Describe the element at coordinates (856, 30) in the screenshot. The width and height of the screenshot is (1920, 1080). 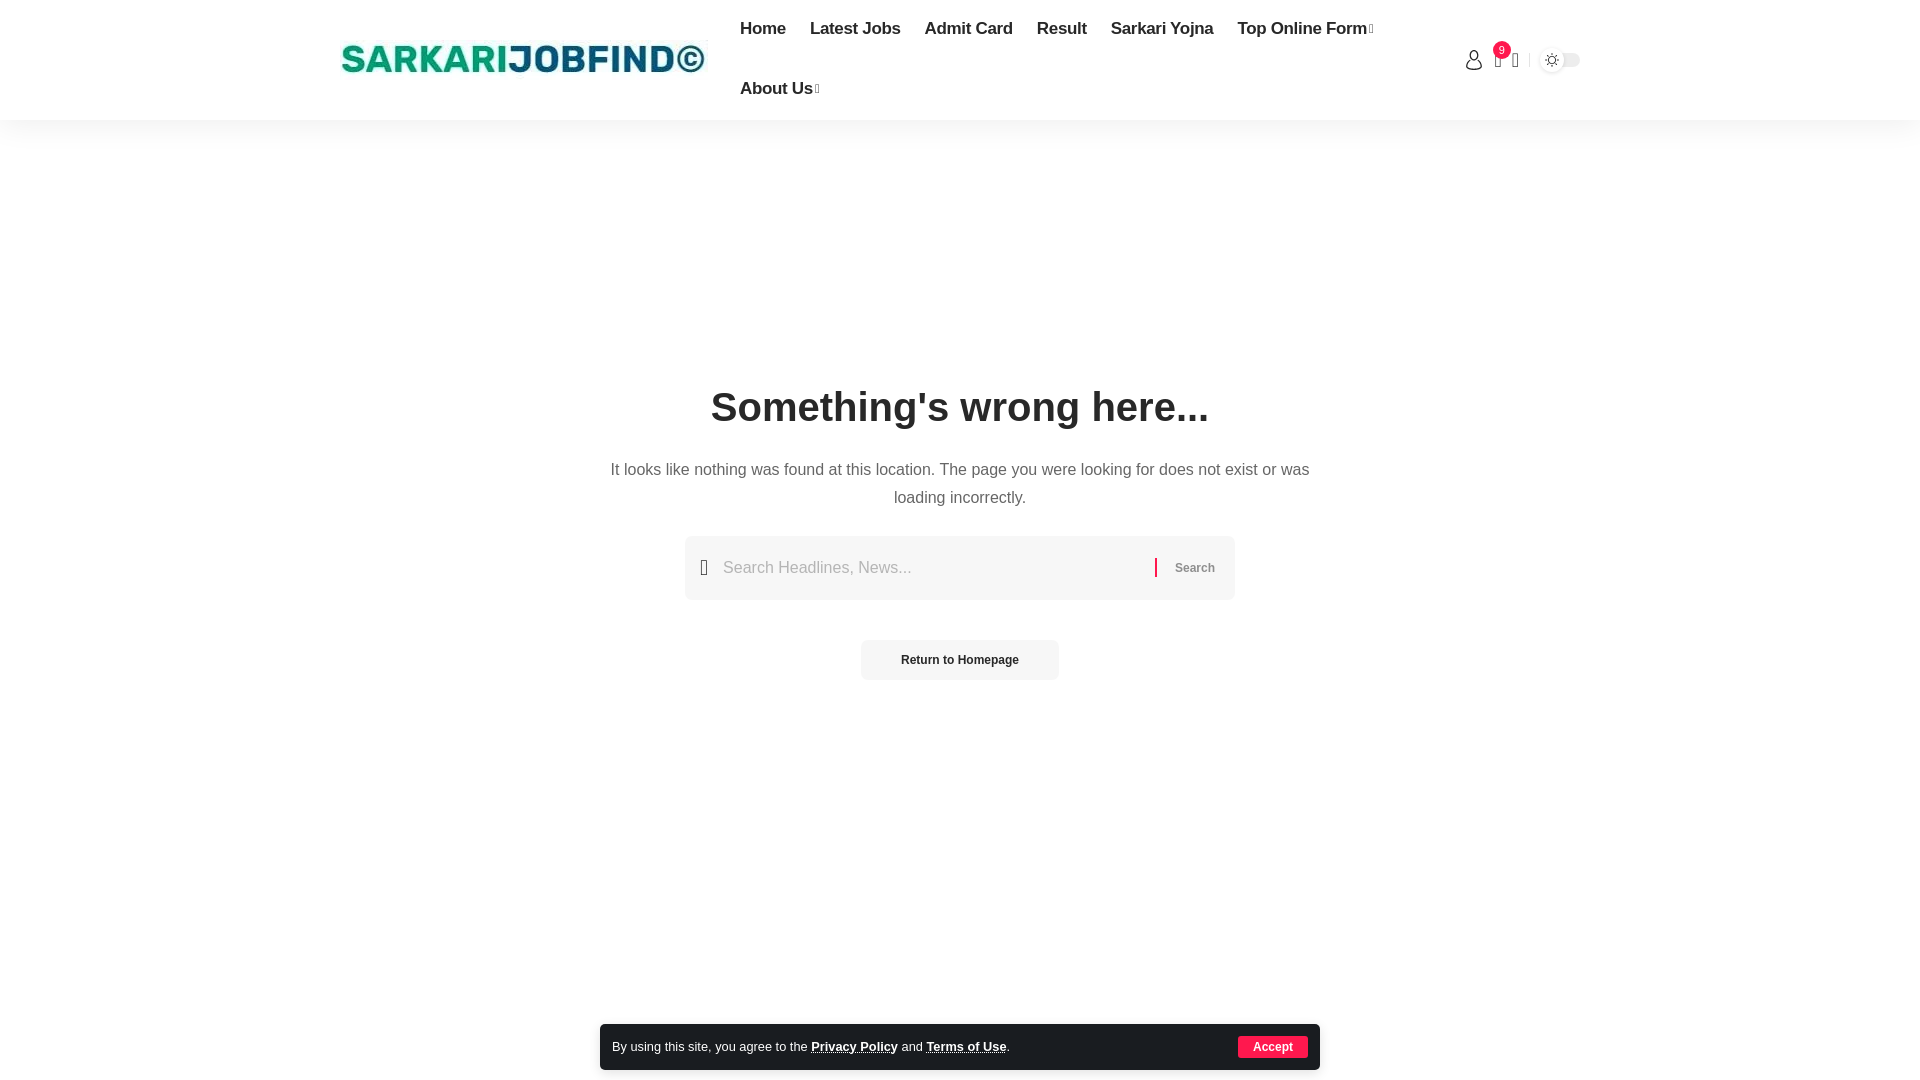
I see `Latest Jobs` at that location.